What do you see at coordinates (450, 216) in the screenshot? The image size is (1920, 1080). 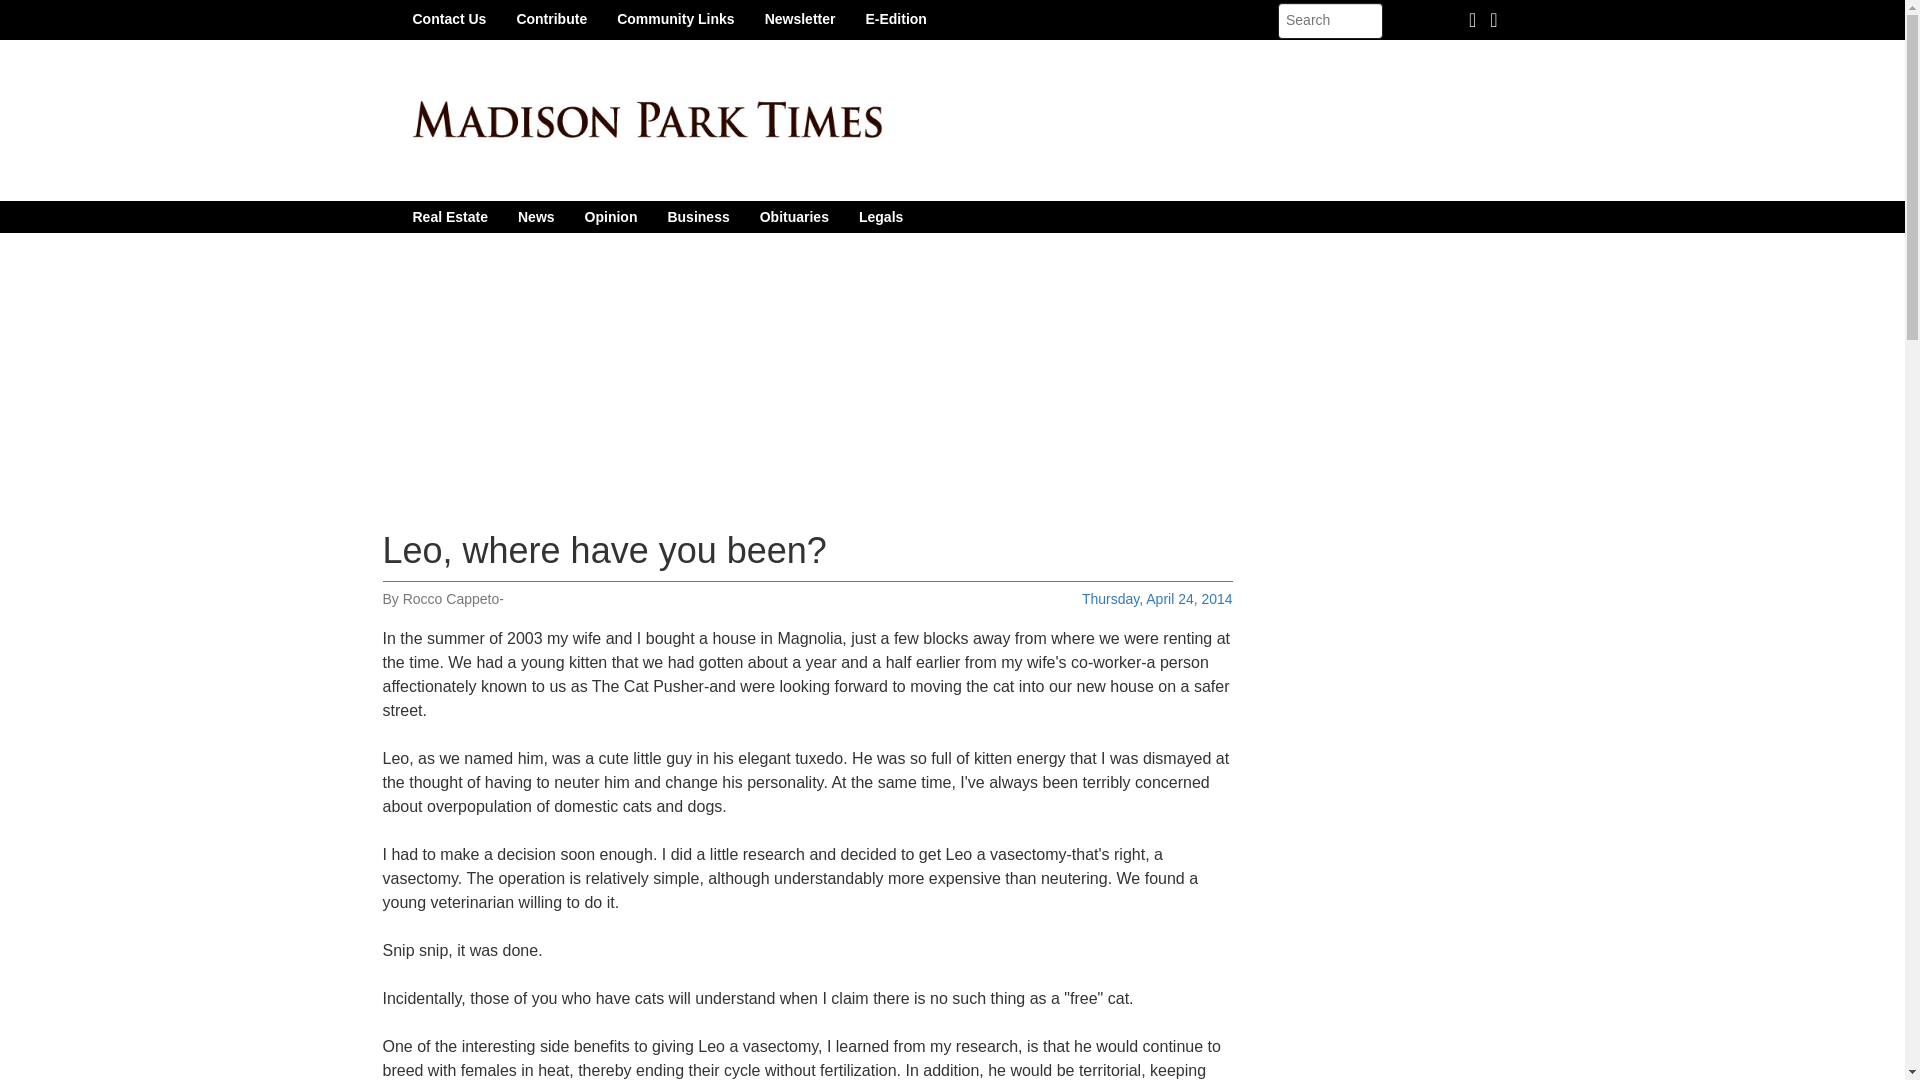 I see `Real Estate` at bounding box center [450, 216].